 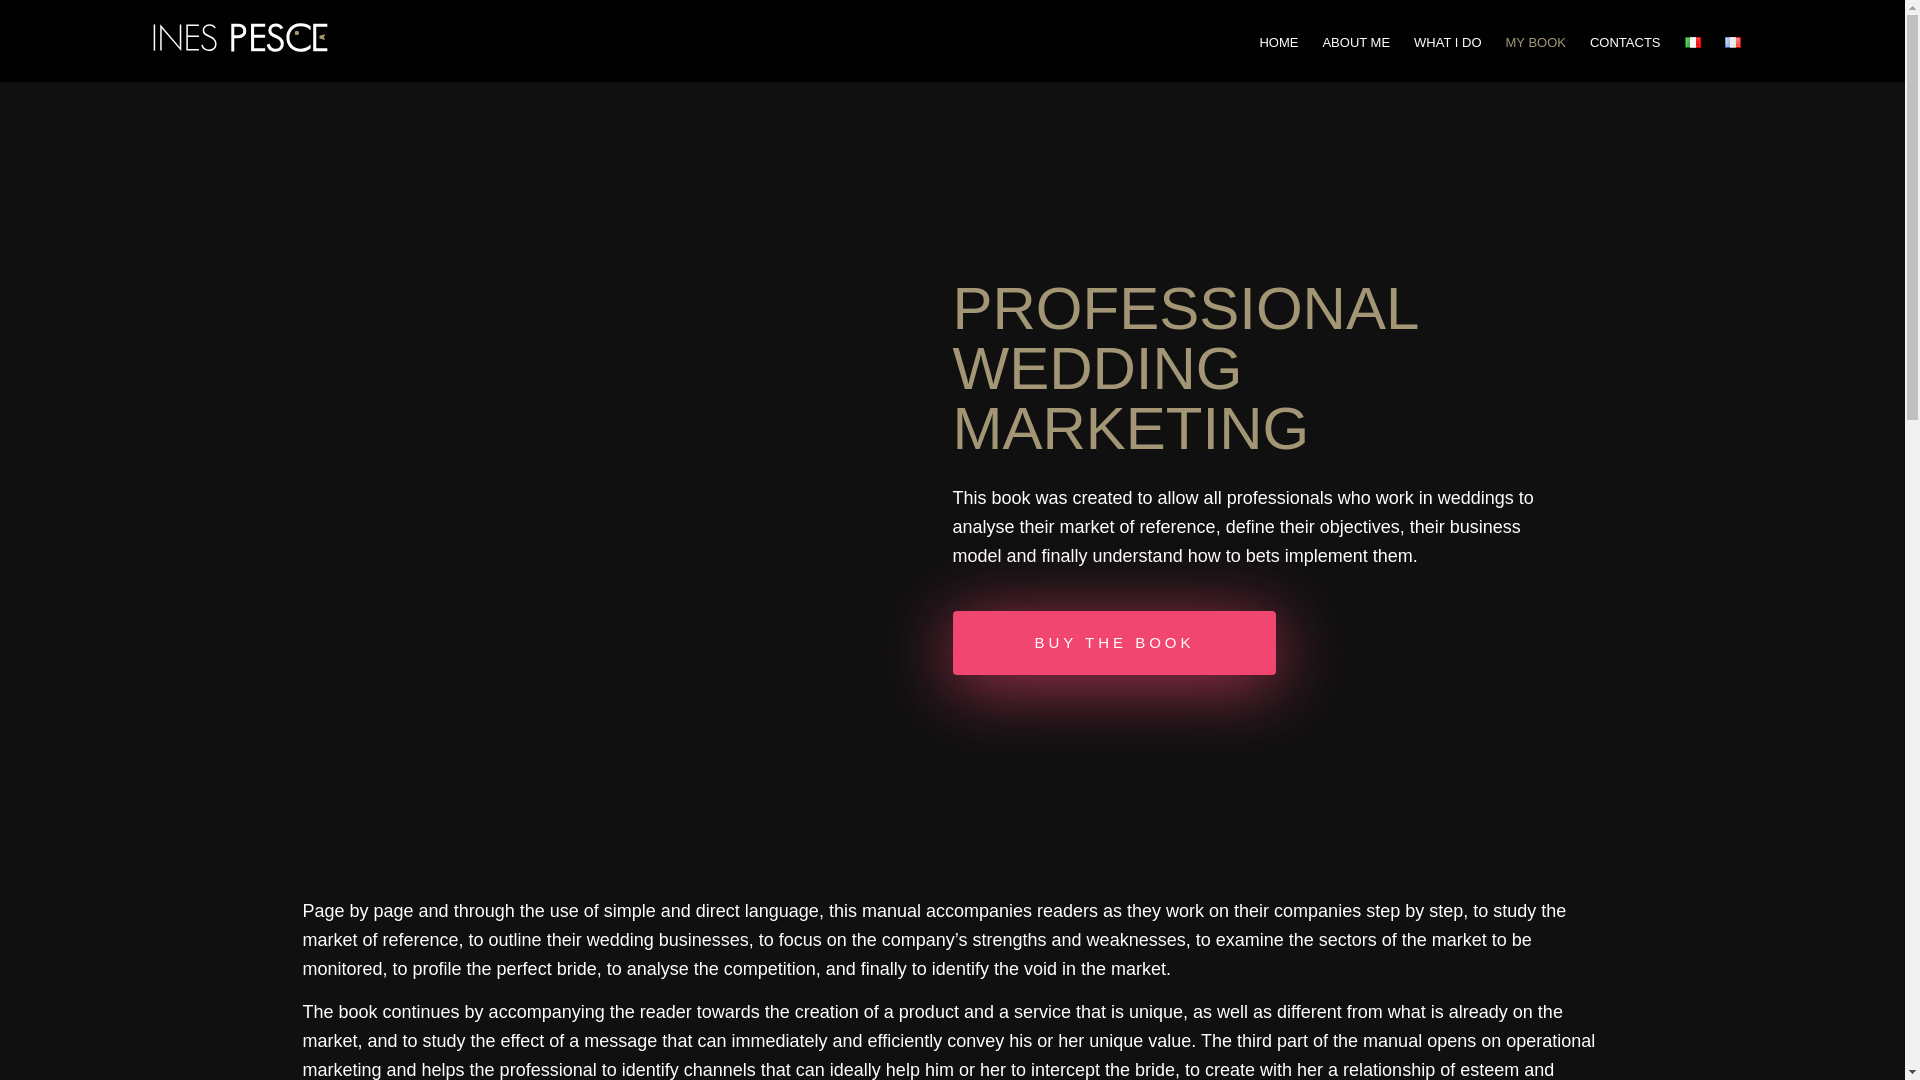 What do you see at coordinates (1625, 42) in the screenshot?
I see `CONTACTS` at bounding box center [1625, 42].